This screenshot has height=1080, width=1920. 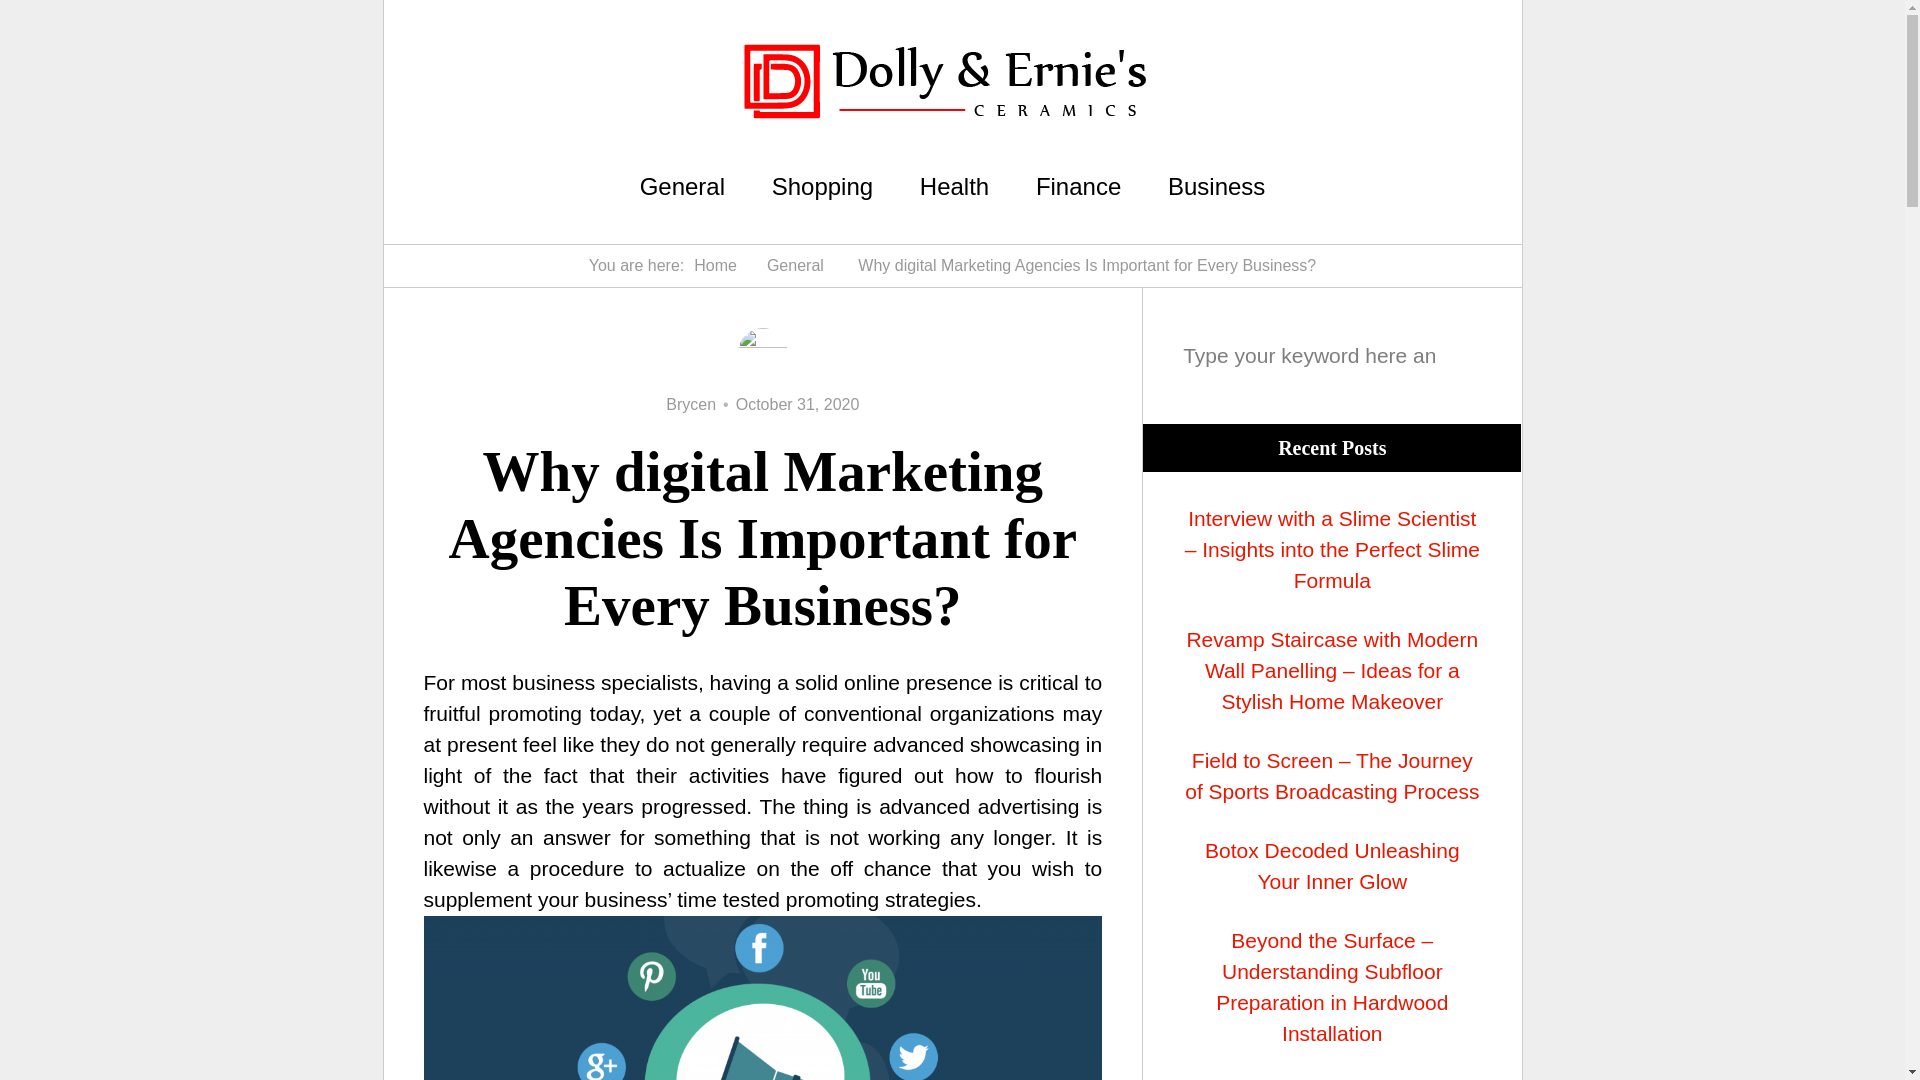 I want to click on General, so click(x=794, y=266).